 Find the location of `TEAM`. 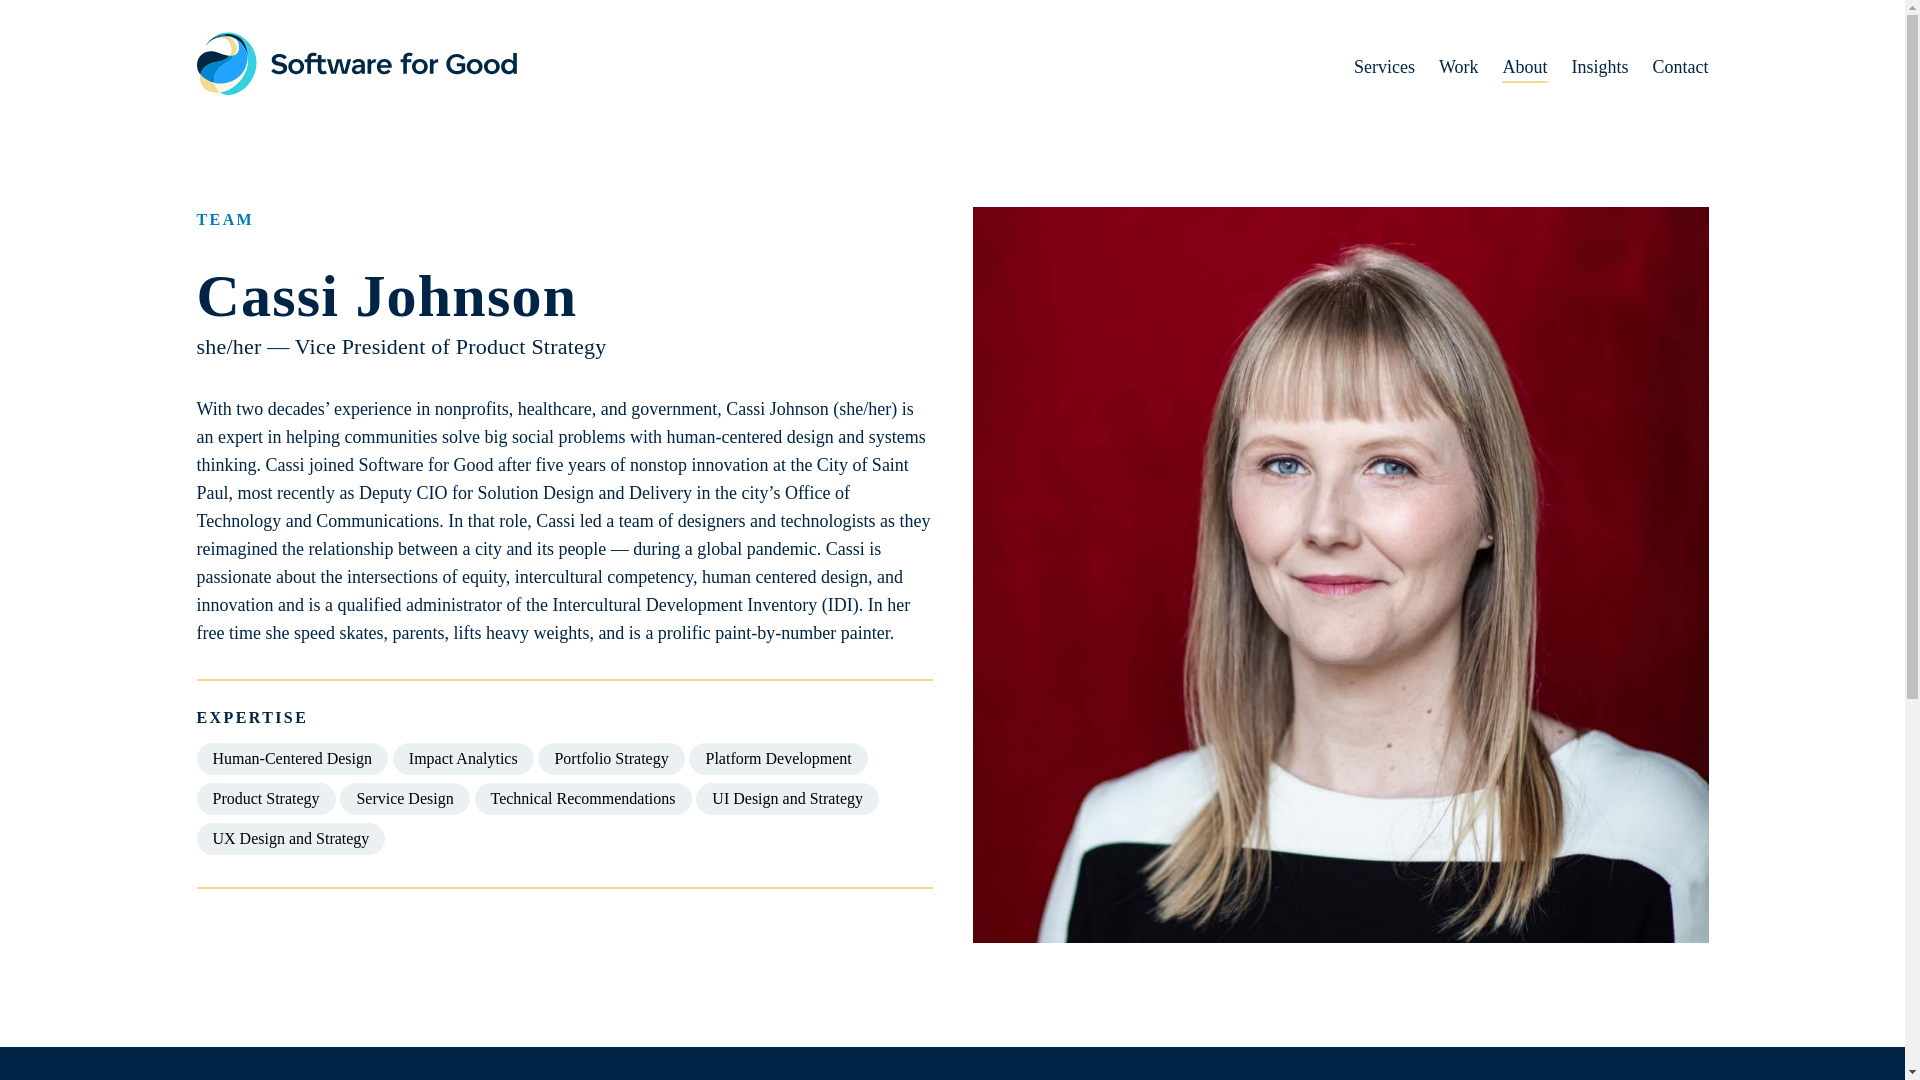

TEAM is located at coordinates (563, 220).